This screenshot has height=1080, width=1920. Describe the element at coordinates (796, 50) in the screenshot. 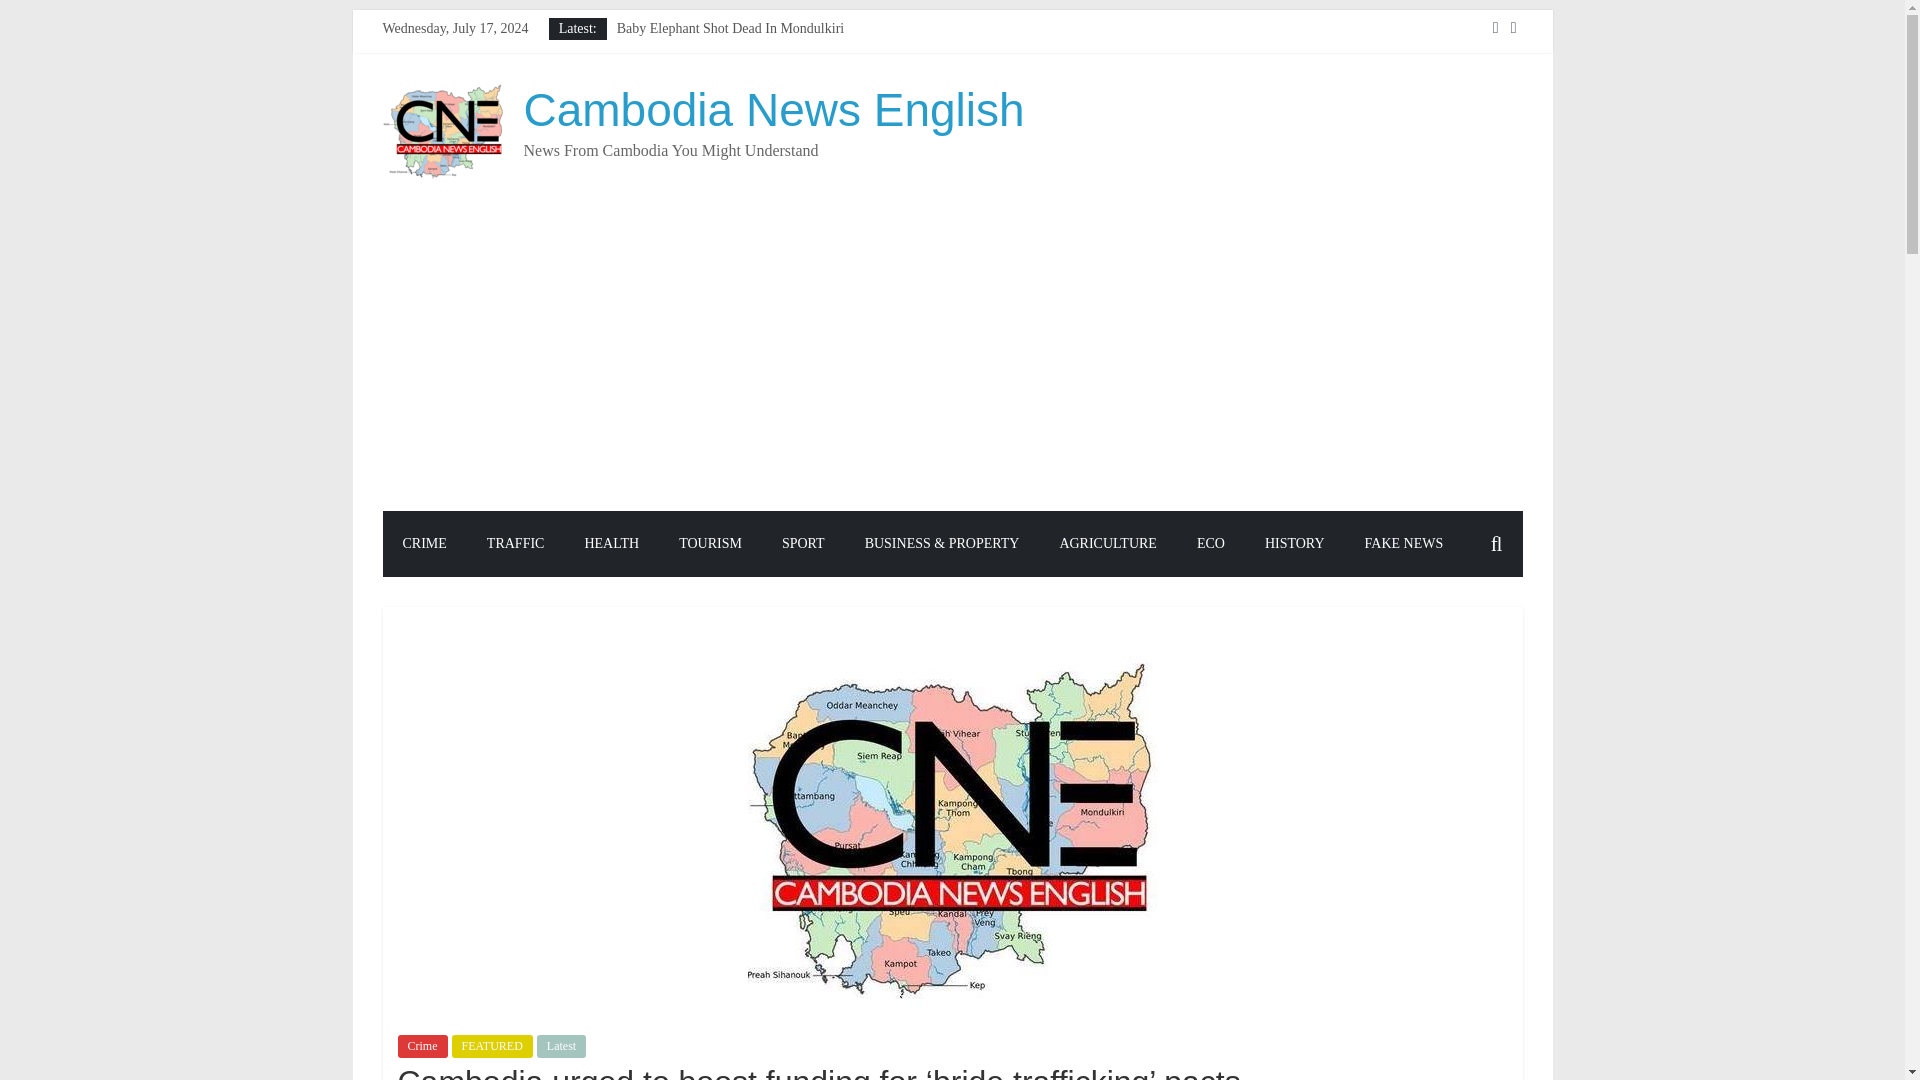

I see `Angkor Mural By Cambodian Artist Completed In Cabra, NSW` at that location.